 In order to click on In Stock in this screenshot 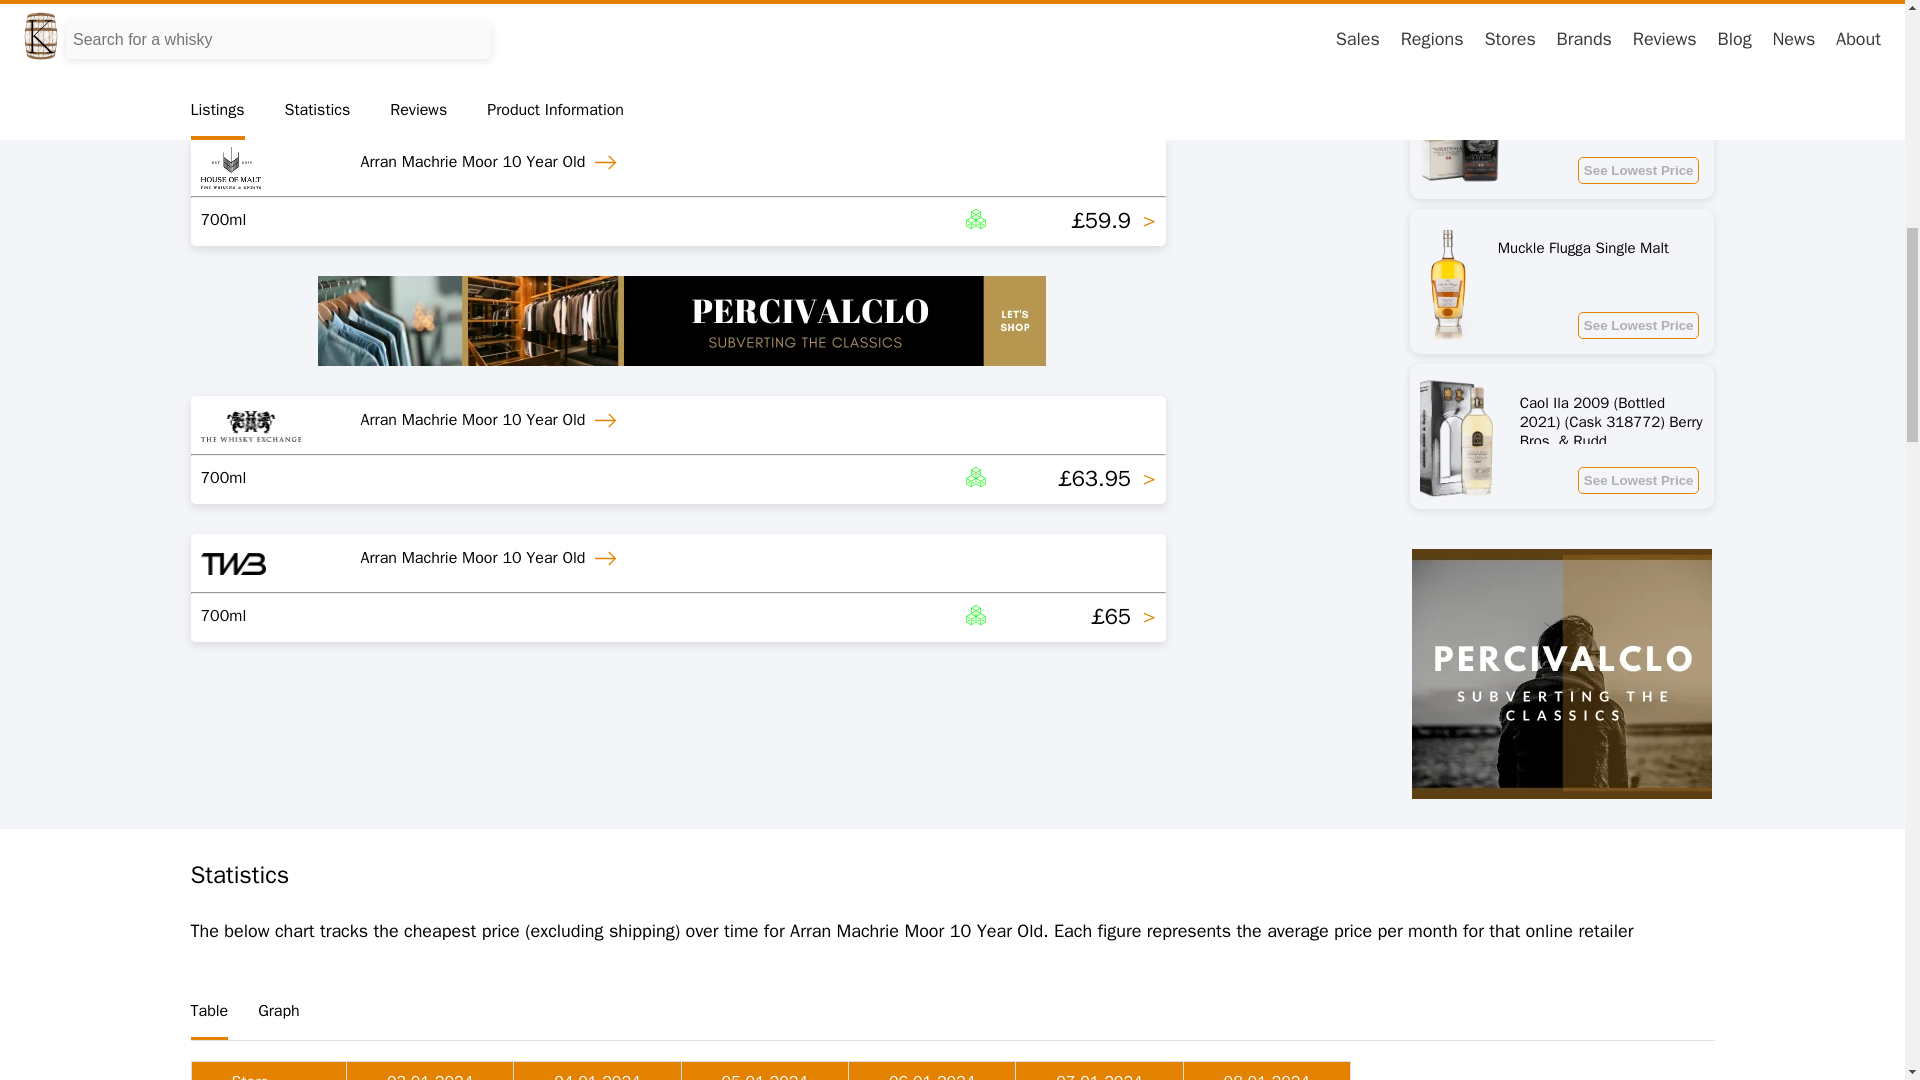, I will do `click(844, 83)`.